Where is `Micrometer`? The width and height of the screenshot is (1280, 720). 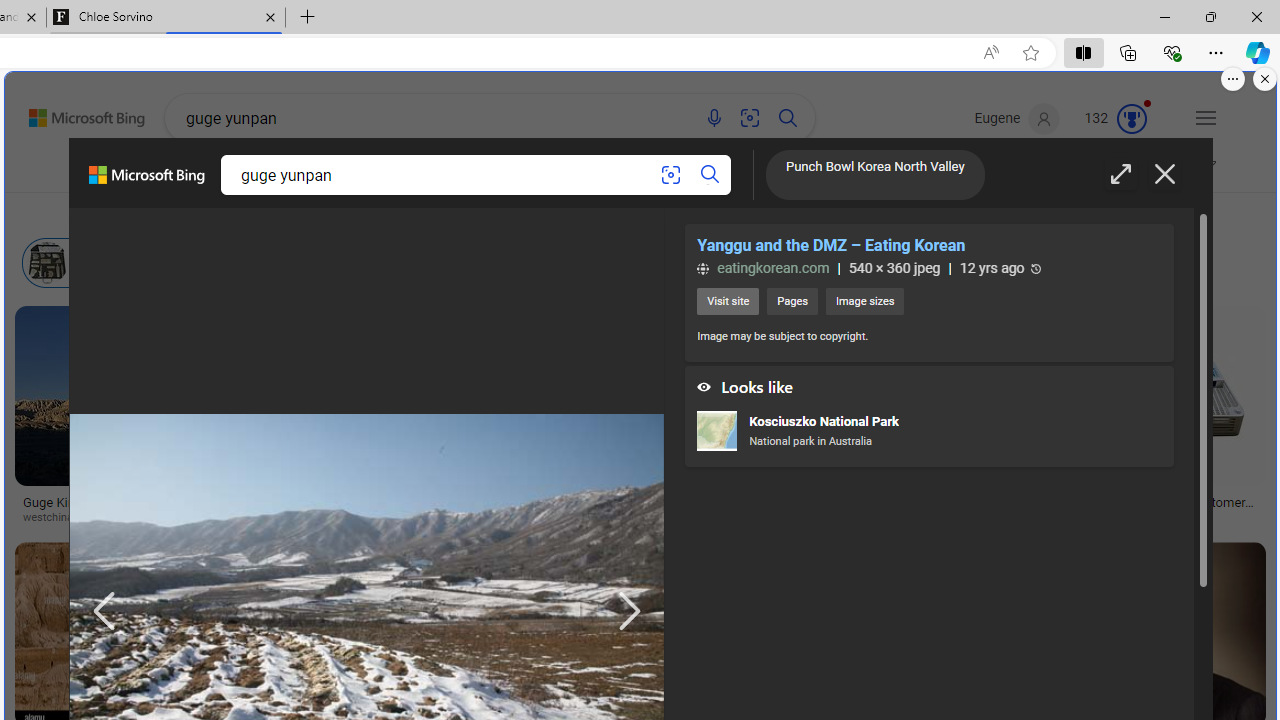 Micrometer is located at coordinates (602, 262).